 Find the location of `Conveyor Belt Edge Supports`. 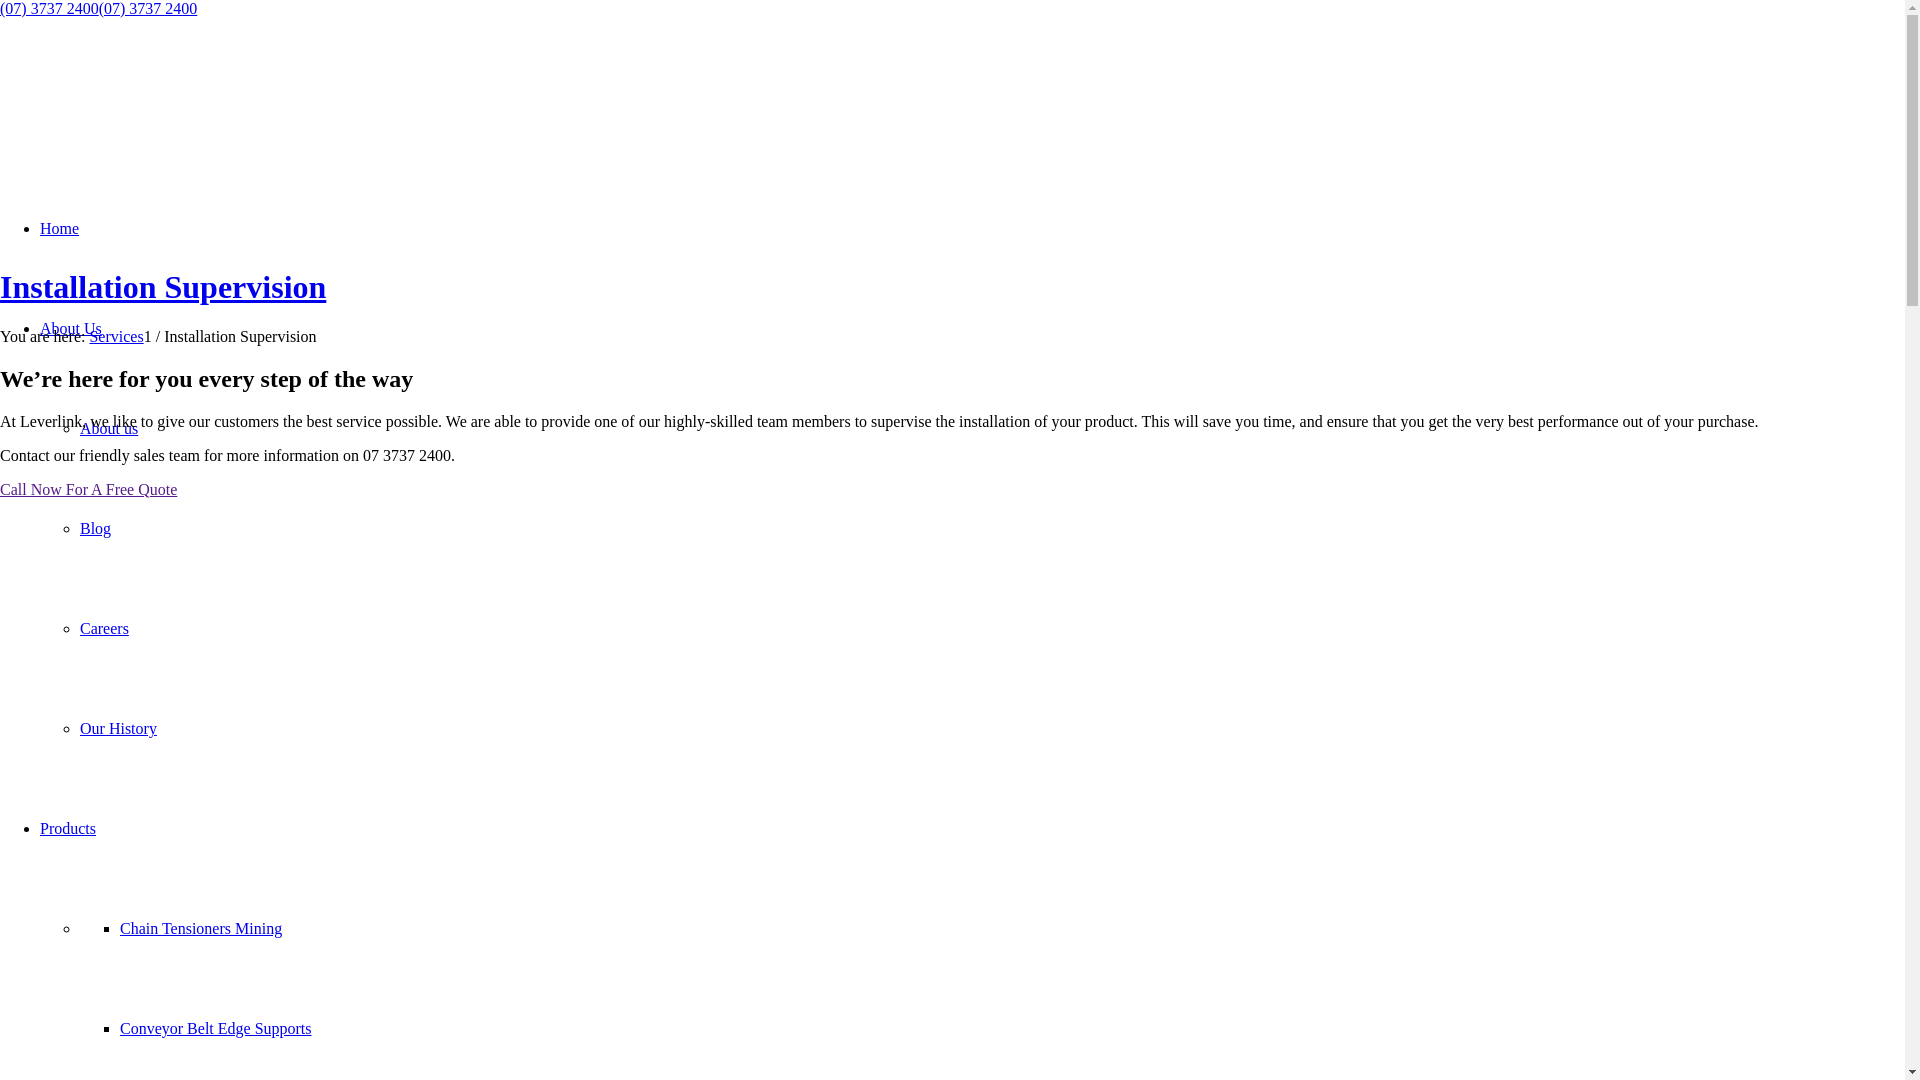

Conveyor Belt Edge Supports is located at coordinates (216, 1028).